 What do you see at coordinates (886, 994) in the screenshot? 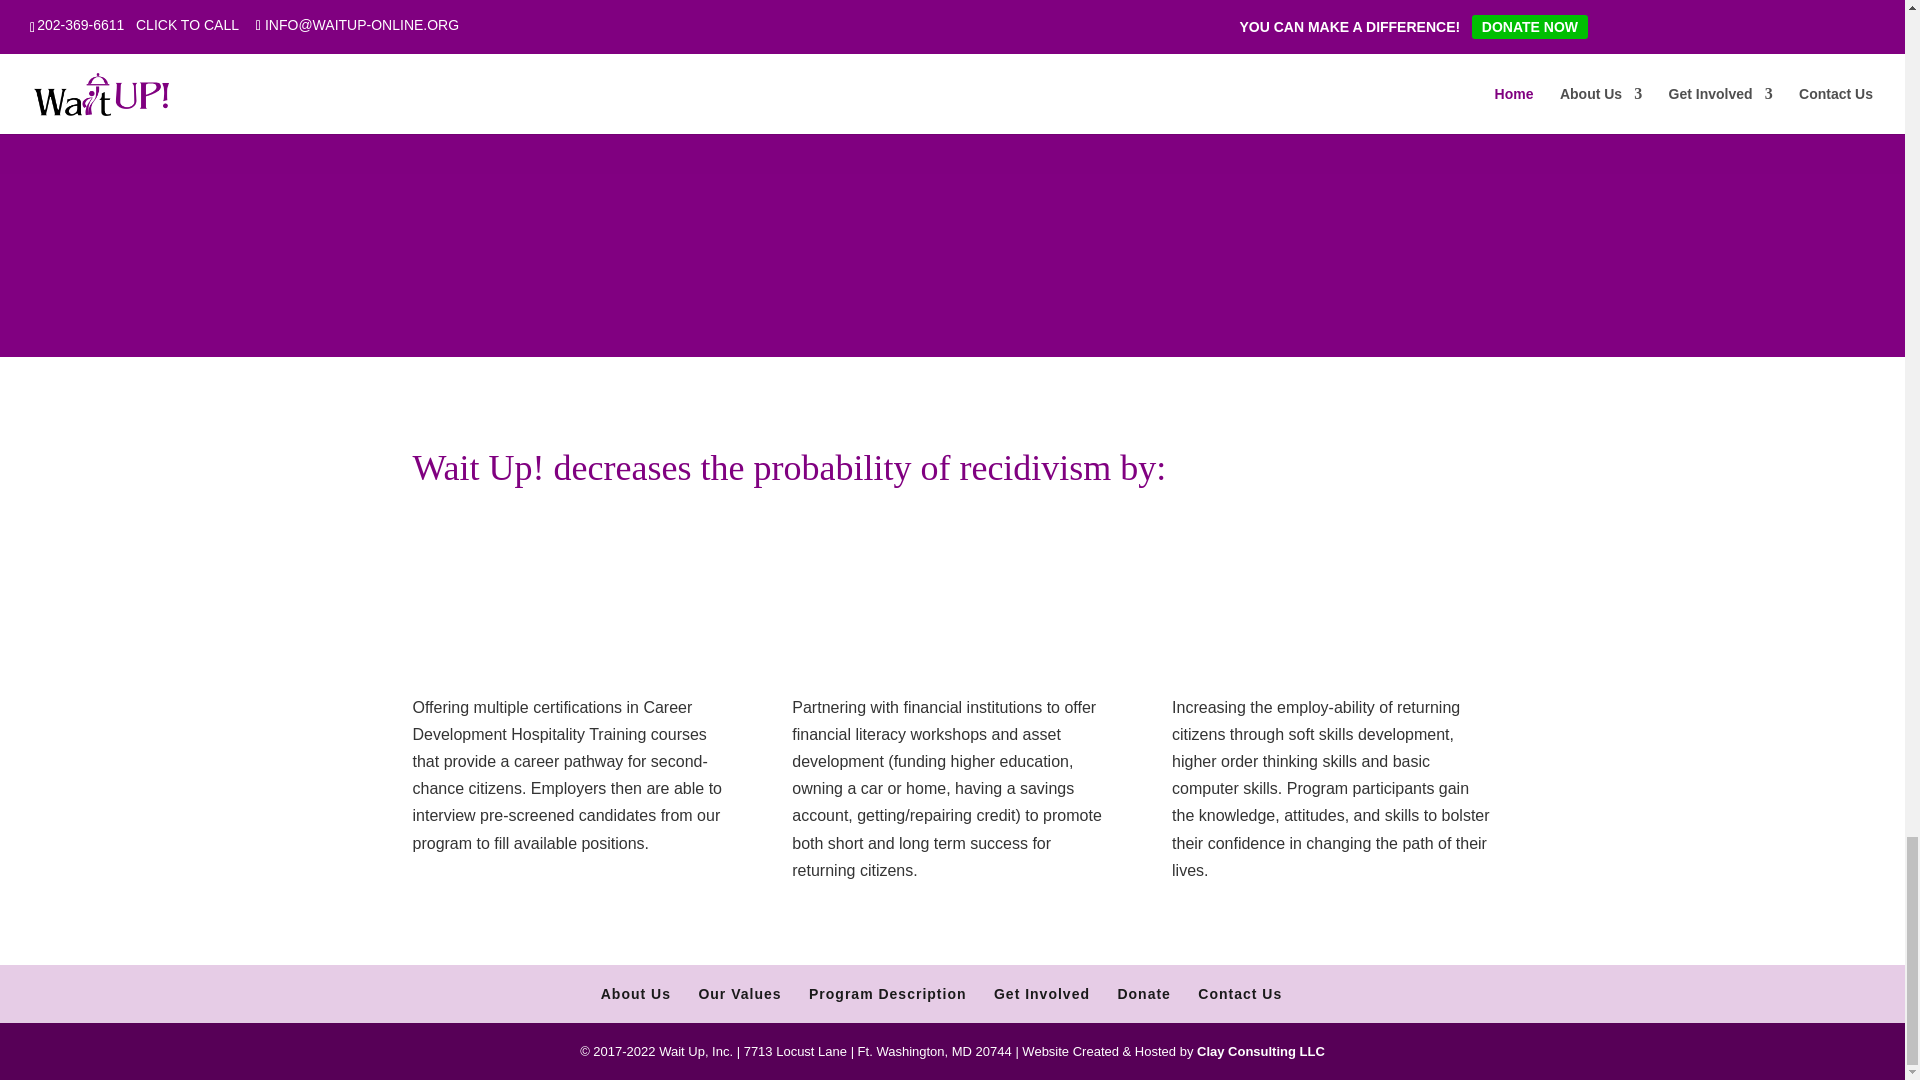
I see `Program Description` at bounding box center [886, 994].